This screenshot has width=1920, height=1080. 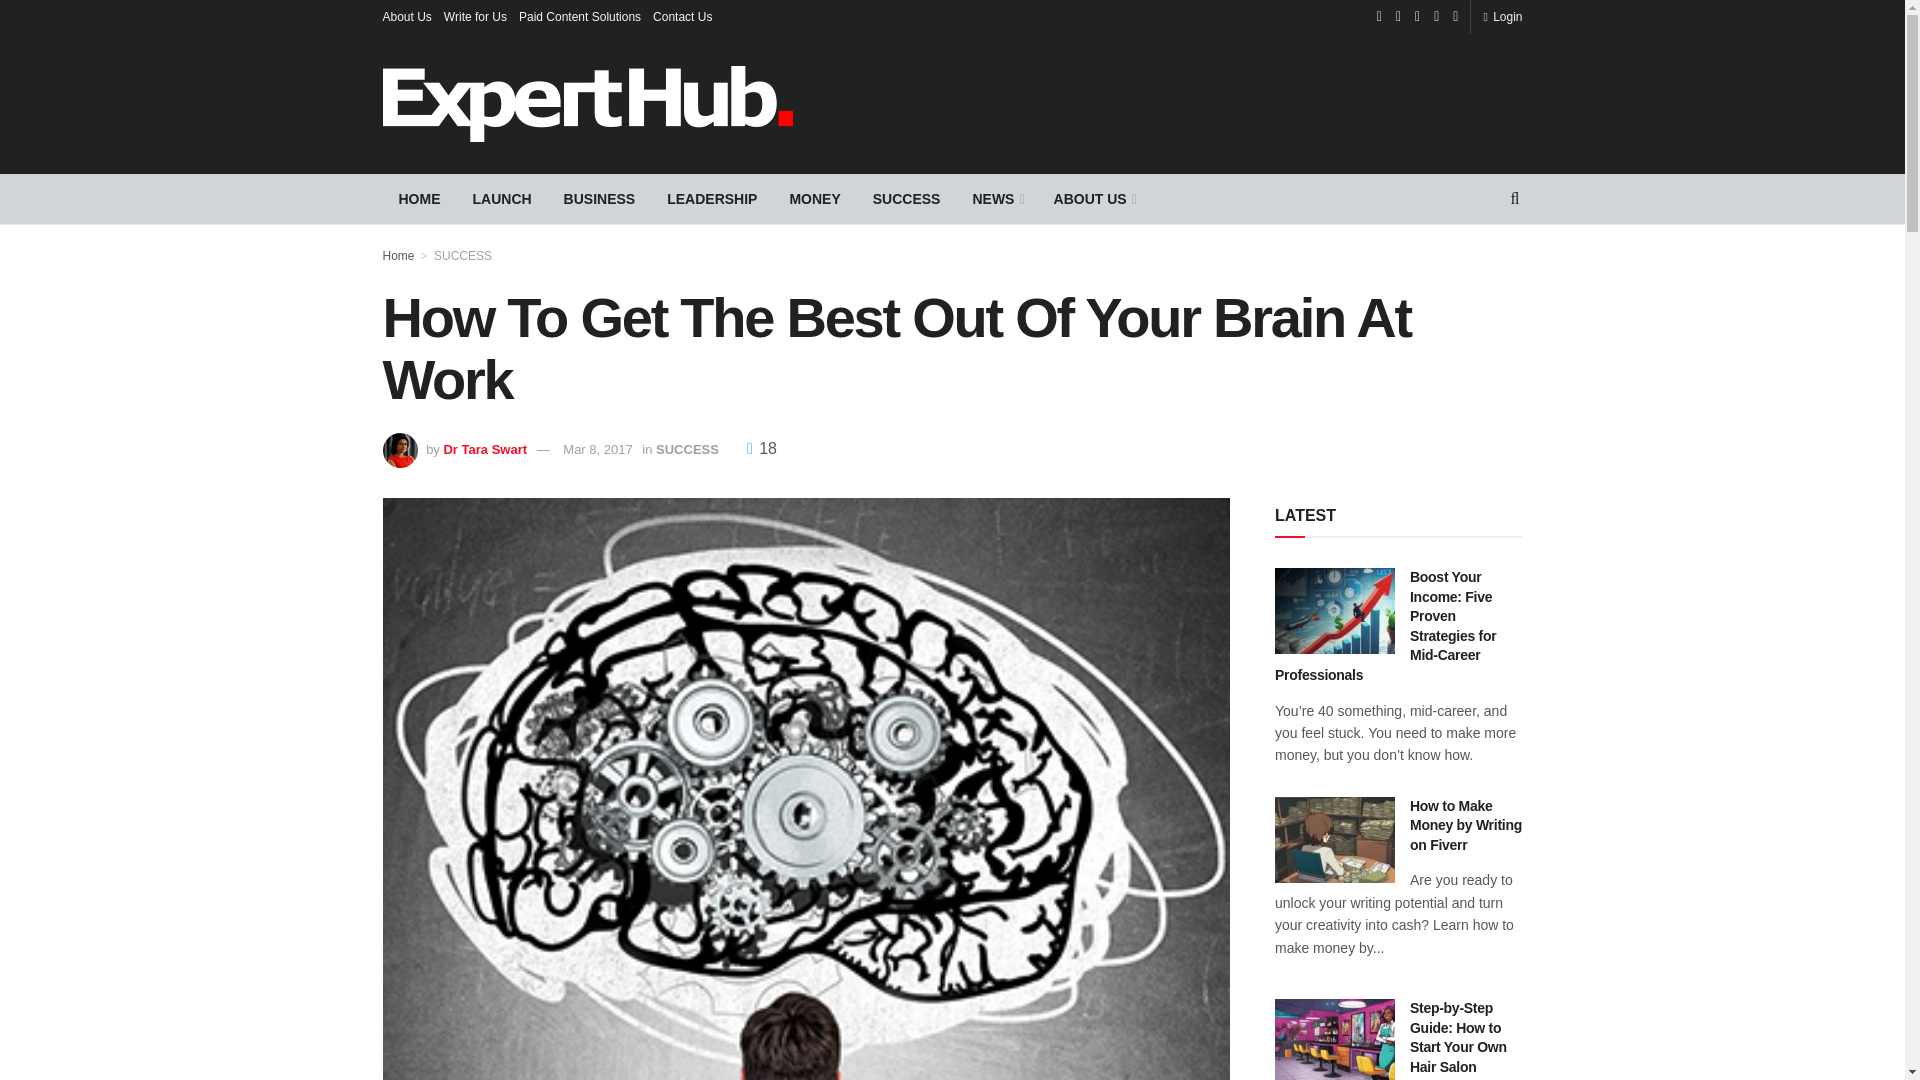 What do you see at coordinates (580, 16) in the screenshot?
I see `Paid Content Solutions` at bounding box center [580, 16].